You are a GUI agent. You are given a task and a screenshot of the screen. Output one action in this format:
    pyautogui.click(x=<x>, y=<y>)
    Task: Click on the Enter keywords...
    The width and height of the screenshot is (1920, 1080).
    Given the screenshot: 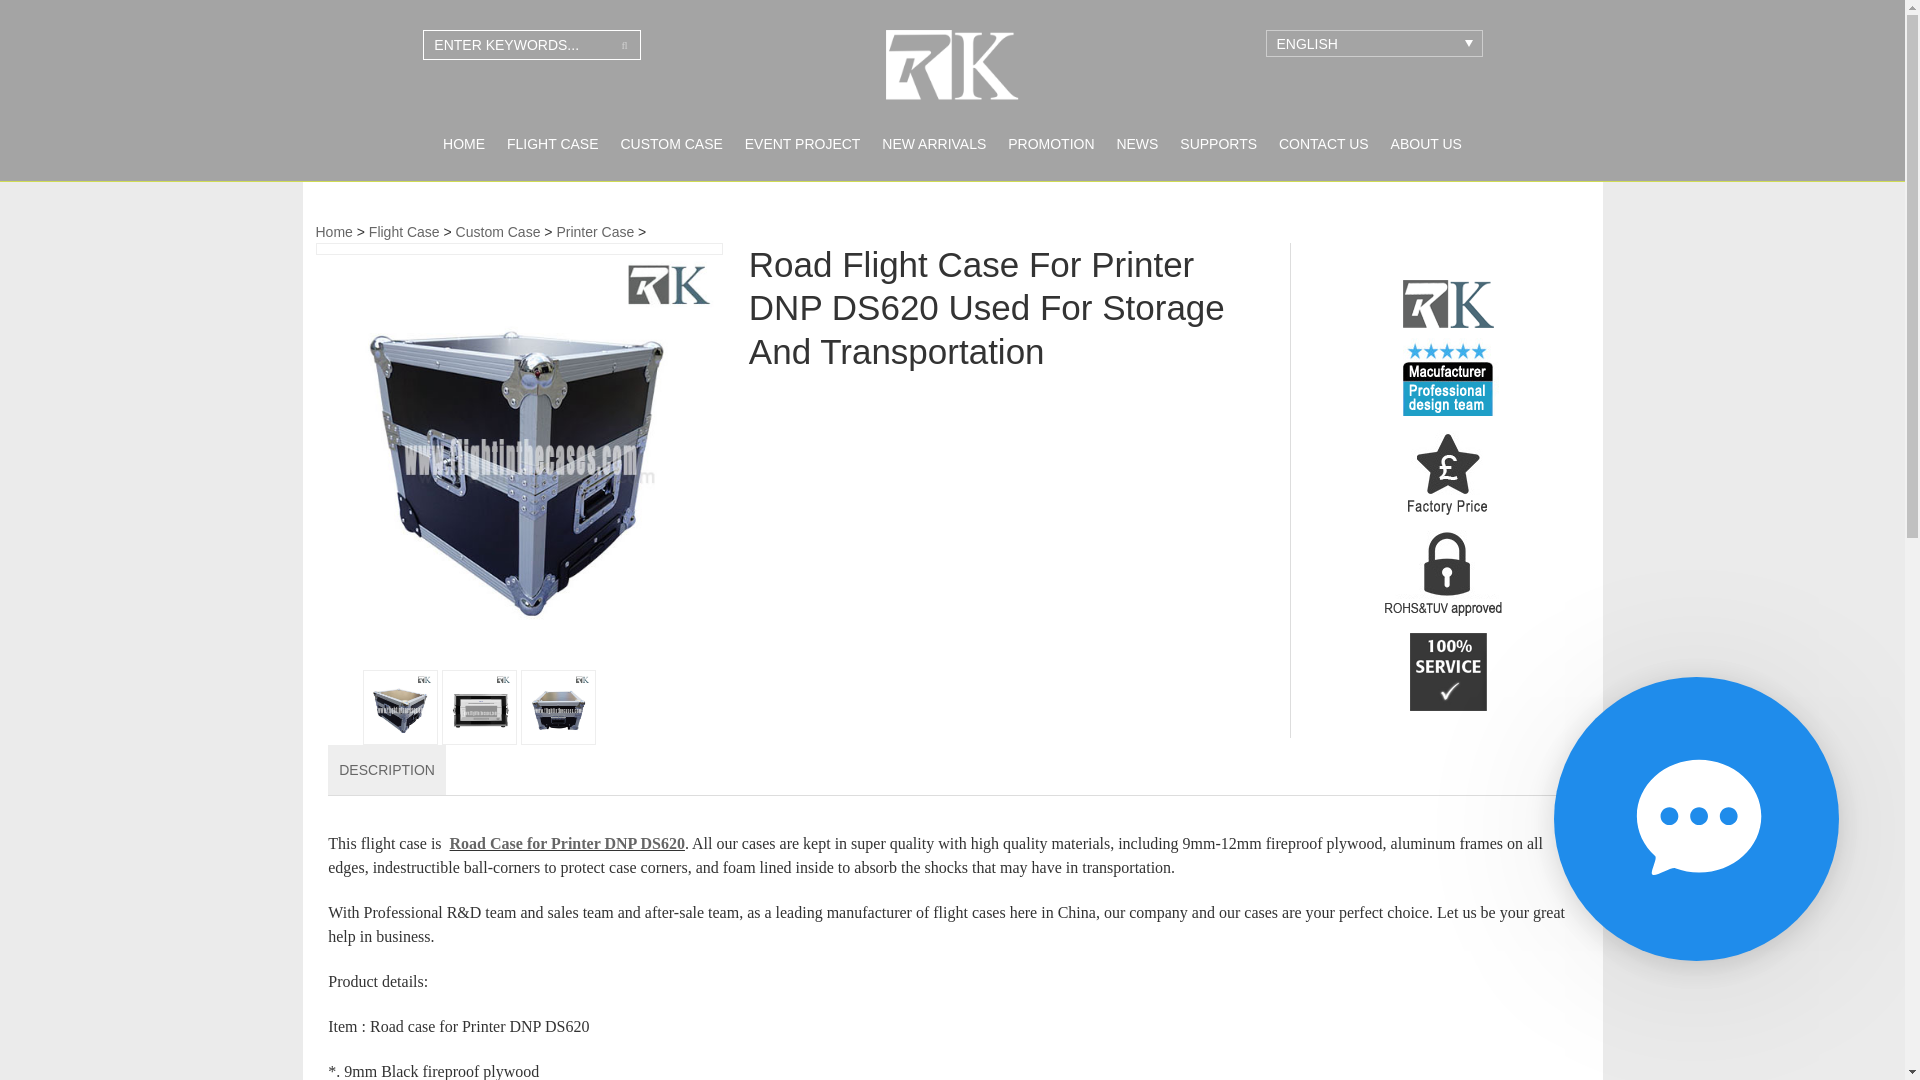 What is the action you would take?
    pyautogui.click(x=532, y=45)
    